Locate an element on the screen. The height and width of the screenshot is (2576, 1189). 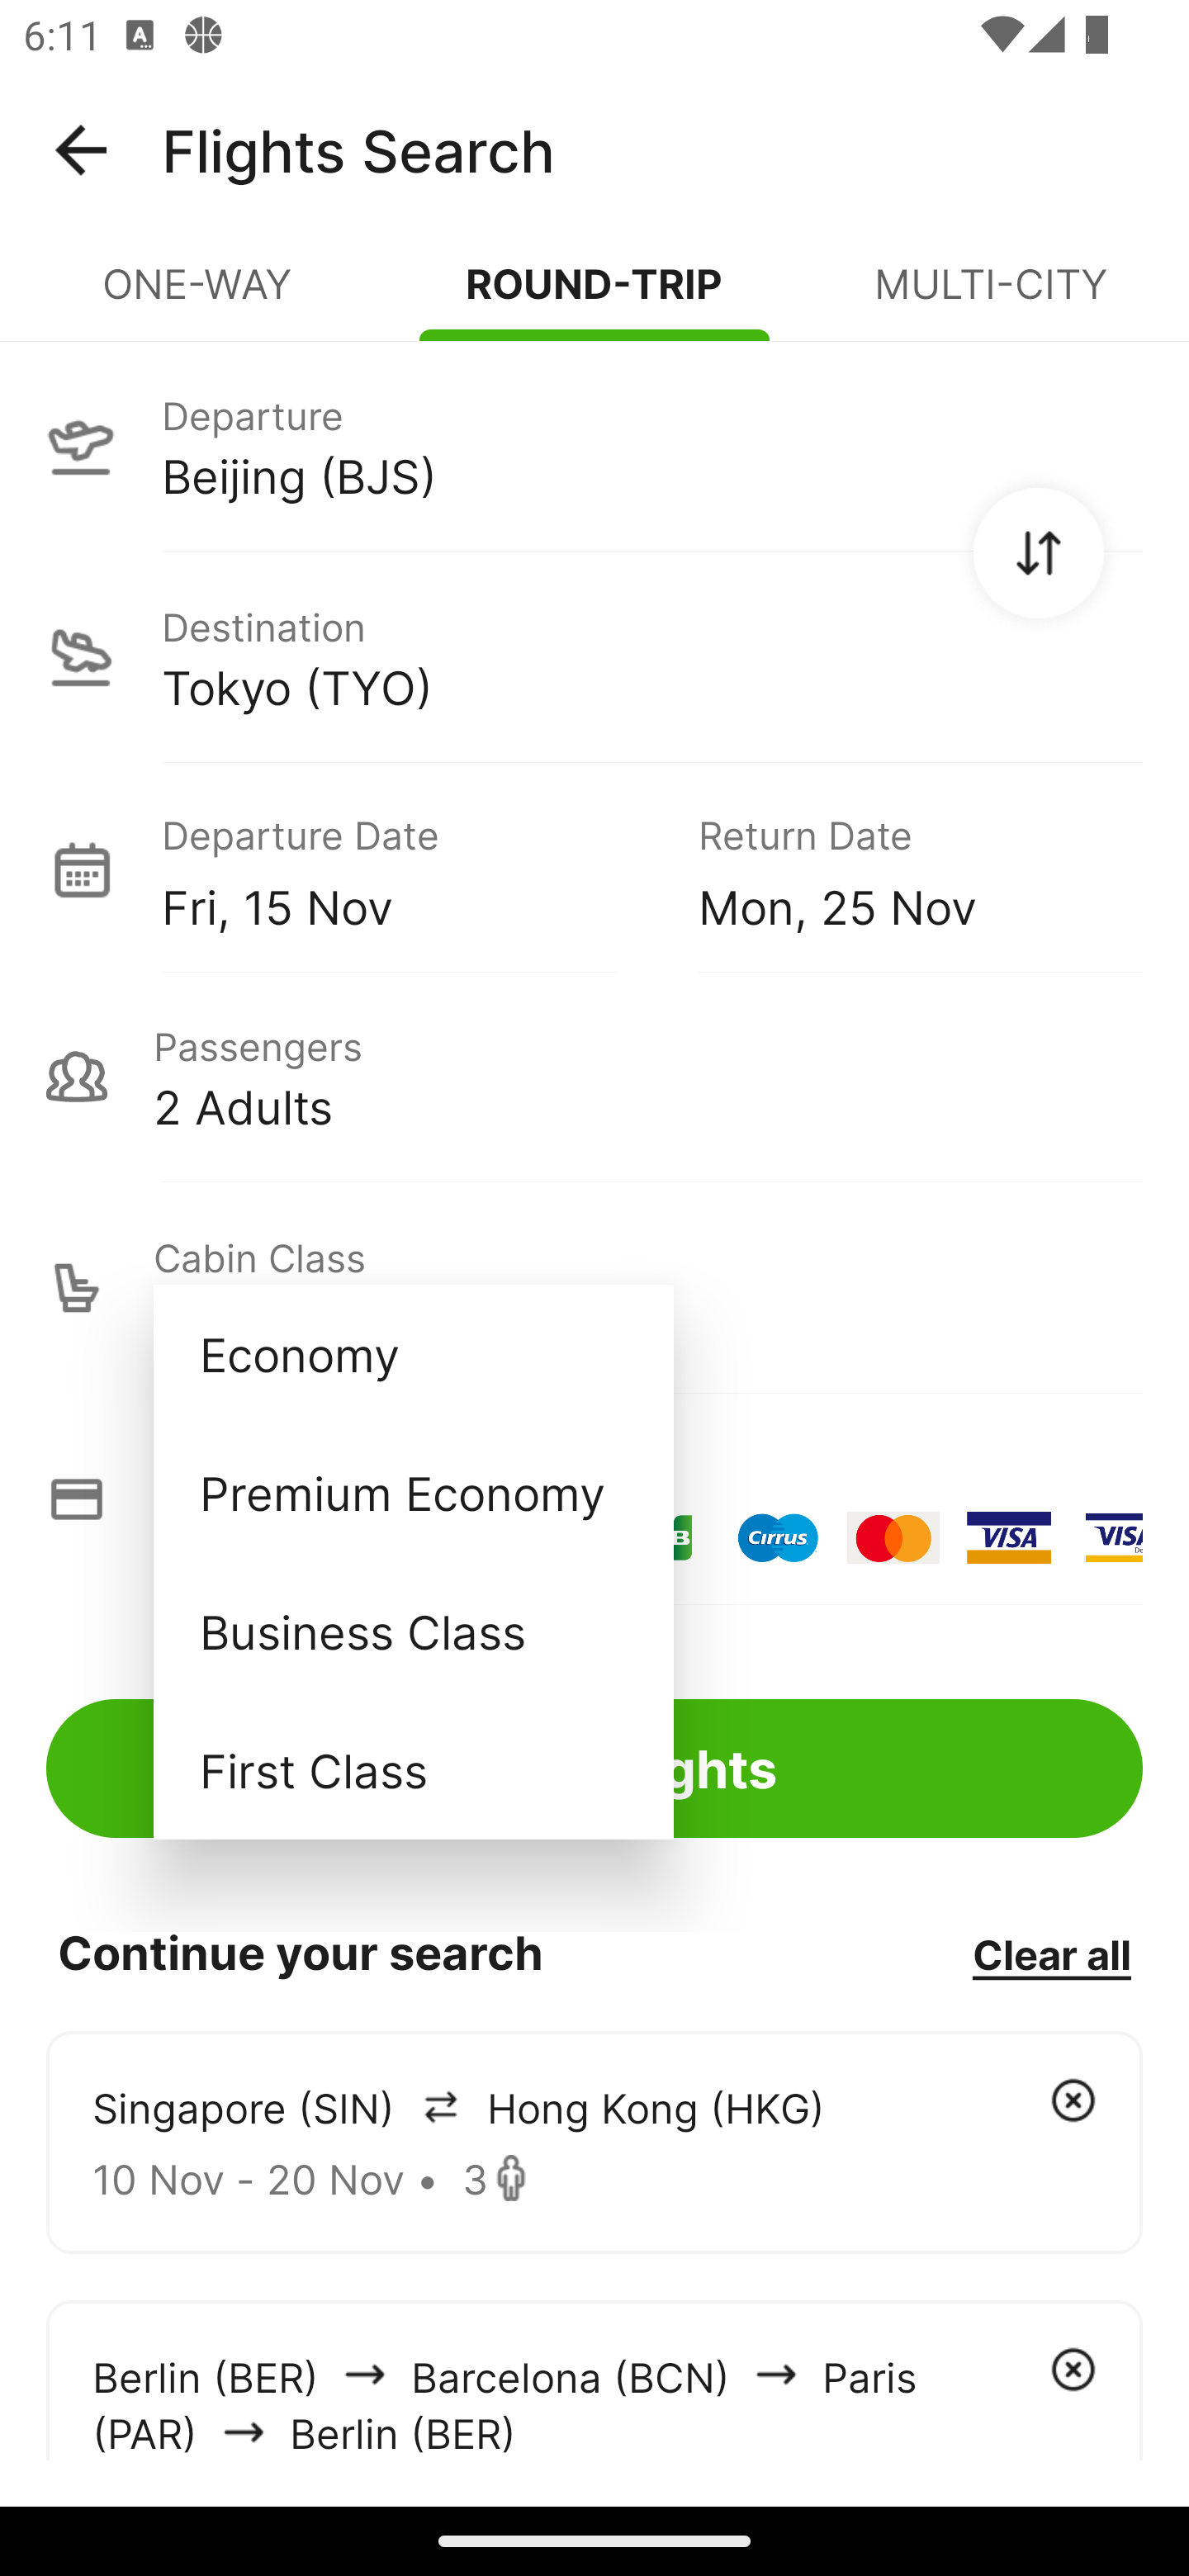
Economy is located at coordinates (413, 1354).